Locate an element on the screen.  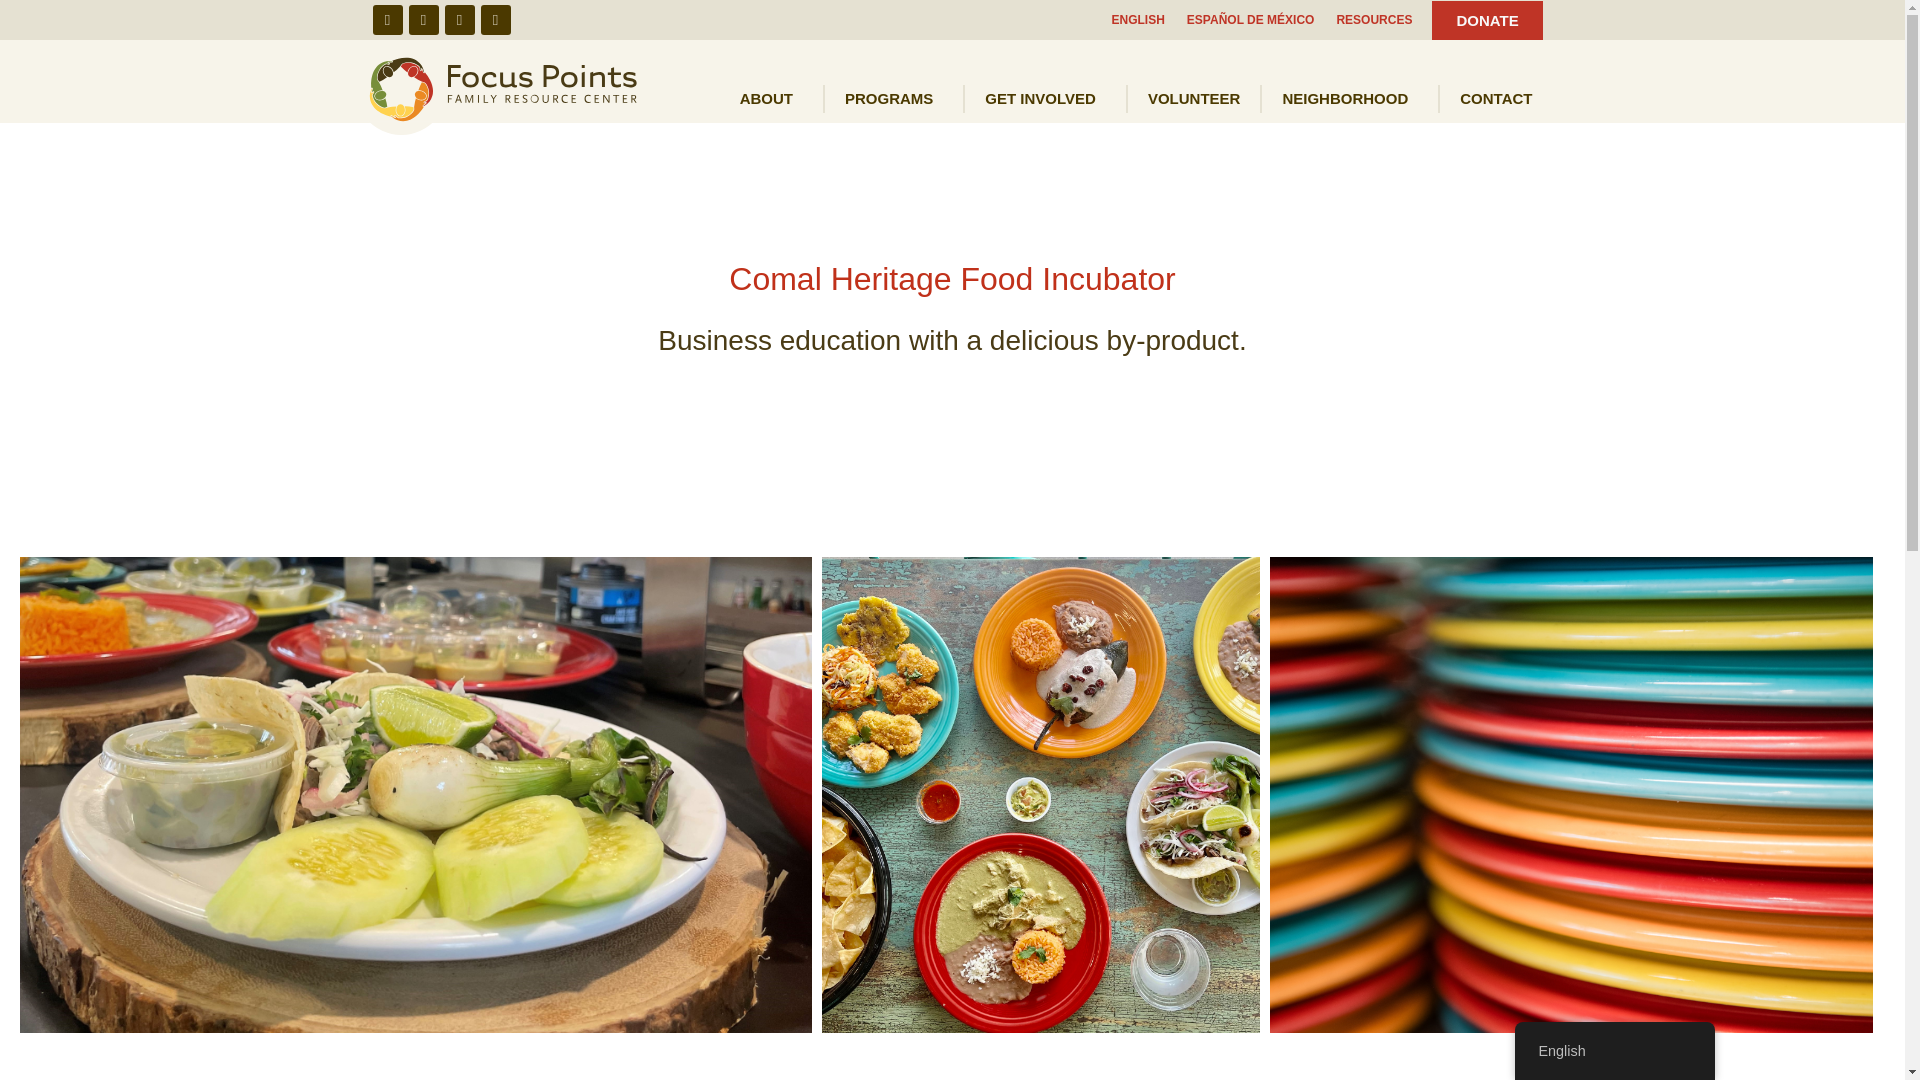
NEIGHBORHOOD is located at coordinates (1350, 99).